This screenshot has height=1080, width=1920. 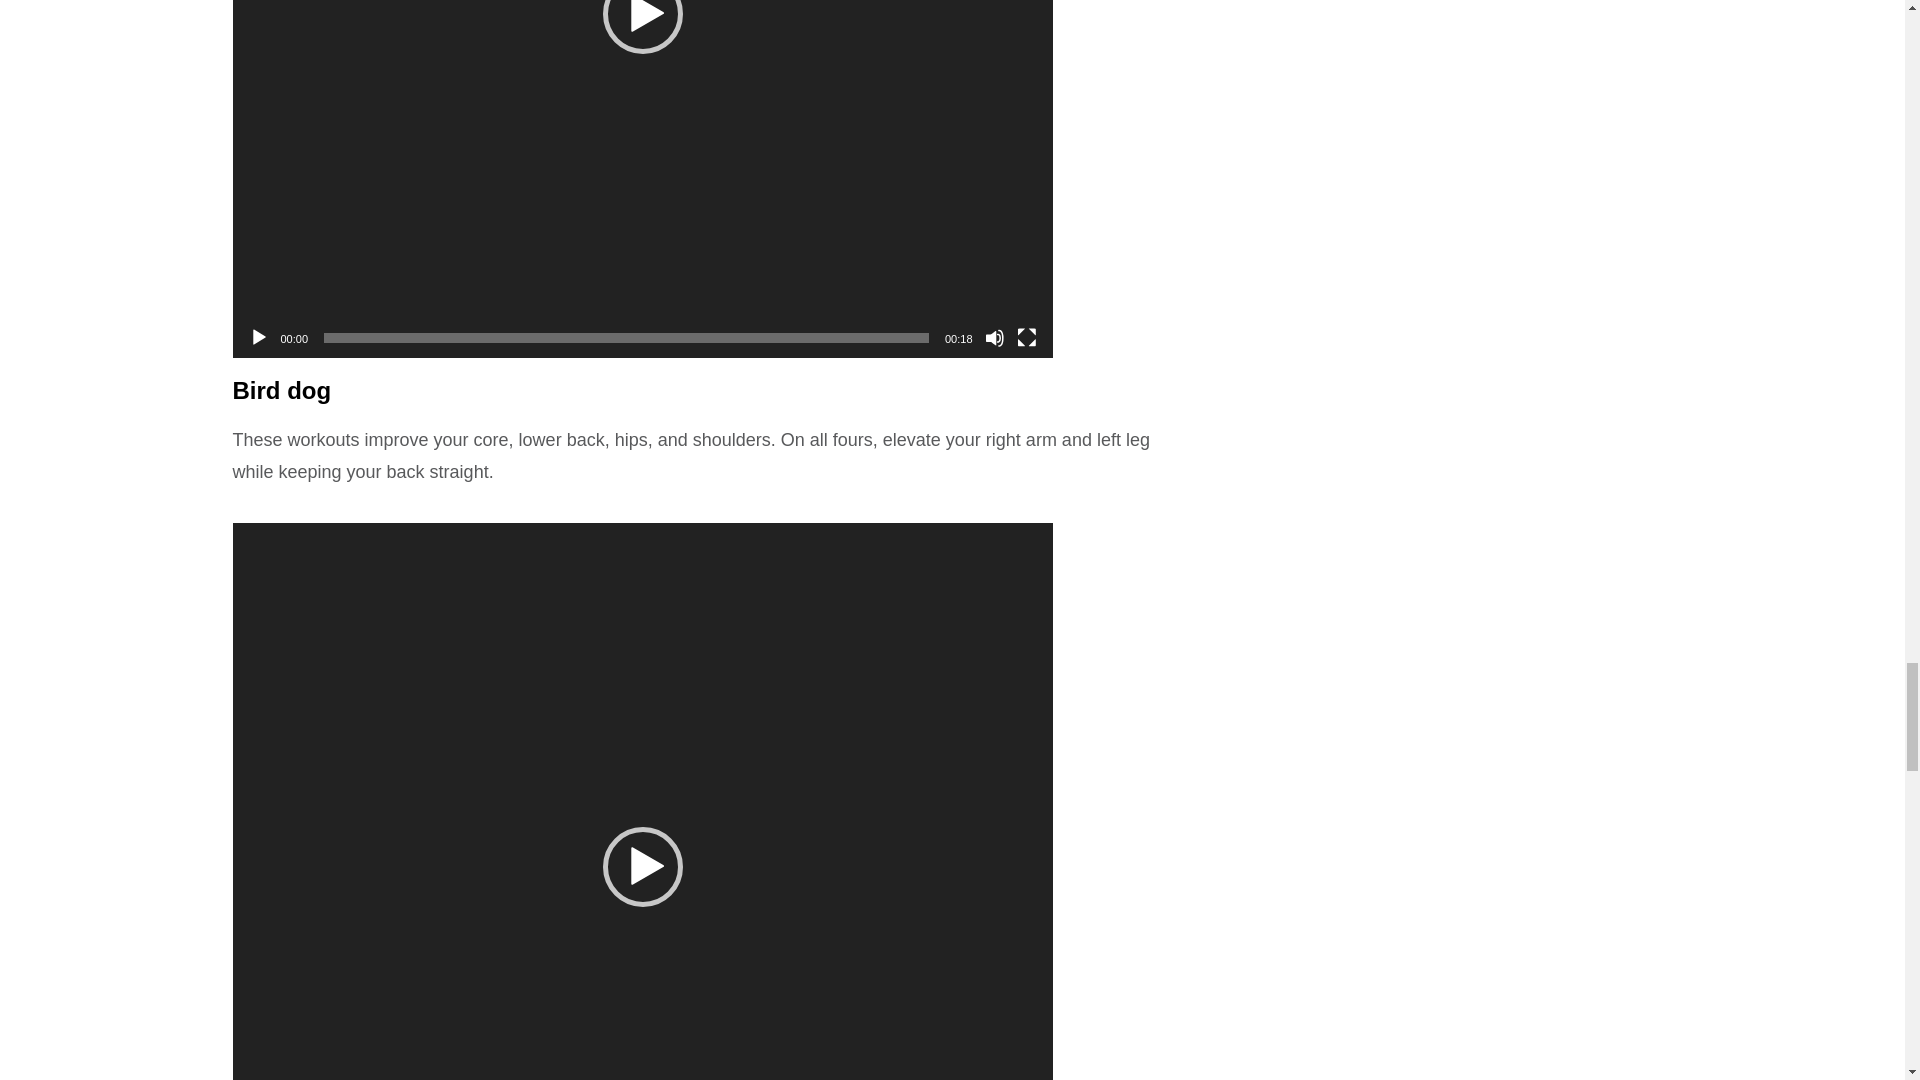 What do you see at coordinates (994, 338) in the screenshot?
I see `Mute` at bounding box center [994, 338].